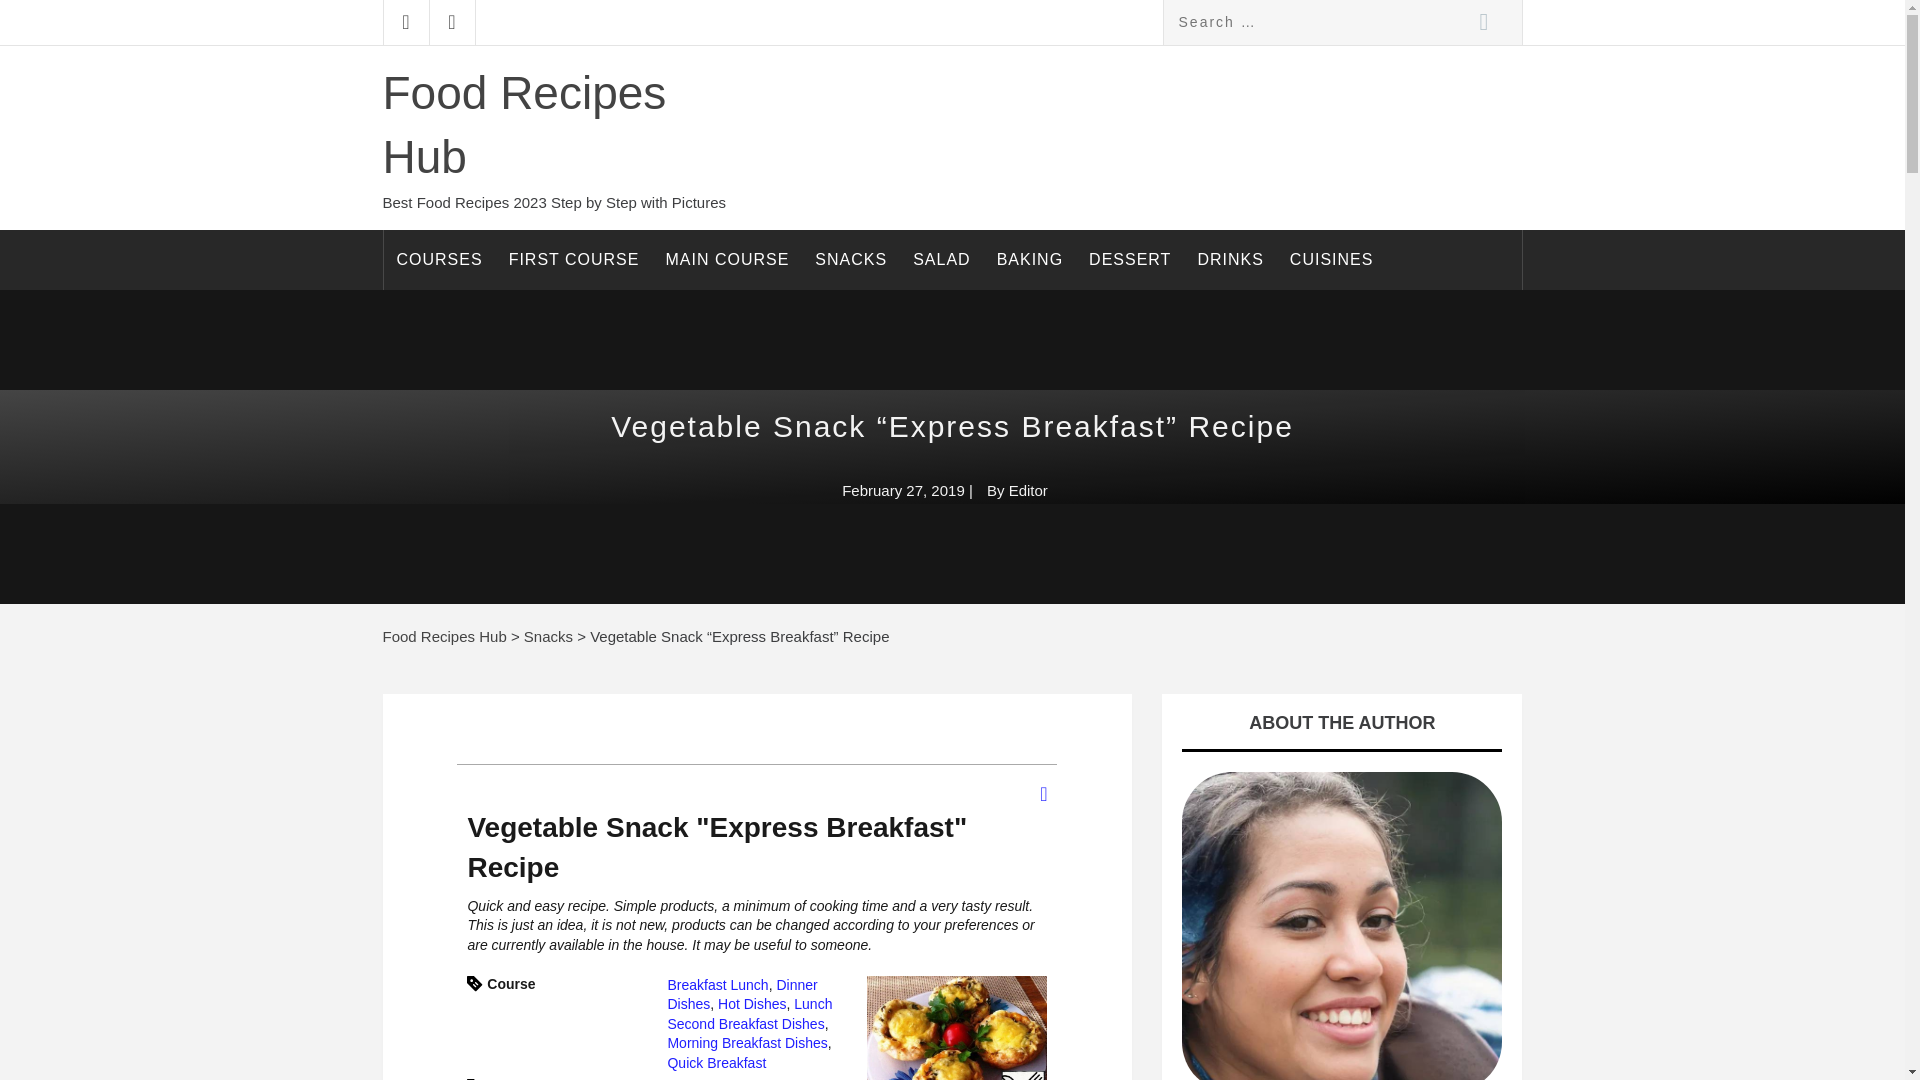 Image resolution: width=1920 pixels, height=1080 pixels. Describe the element at coordinates (440, 260) in the screenshot. I see `COURSES` at that location.